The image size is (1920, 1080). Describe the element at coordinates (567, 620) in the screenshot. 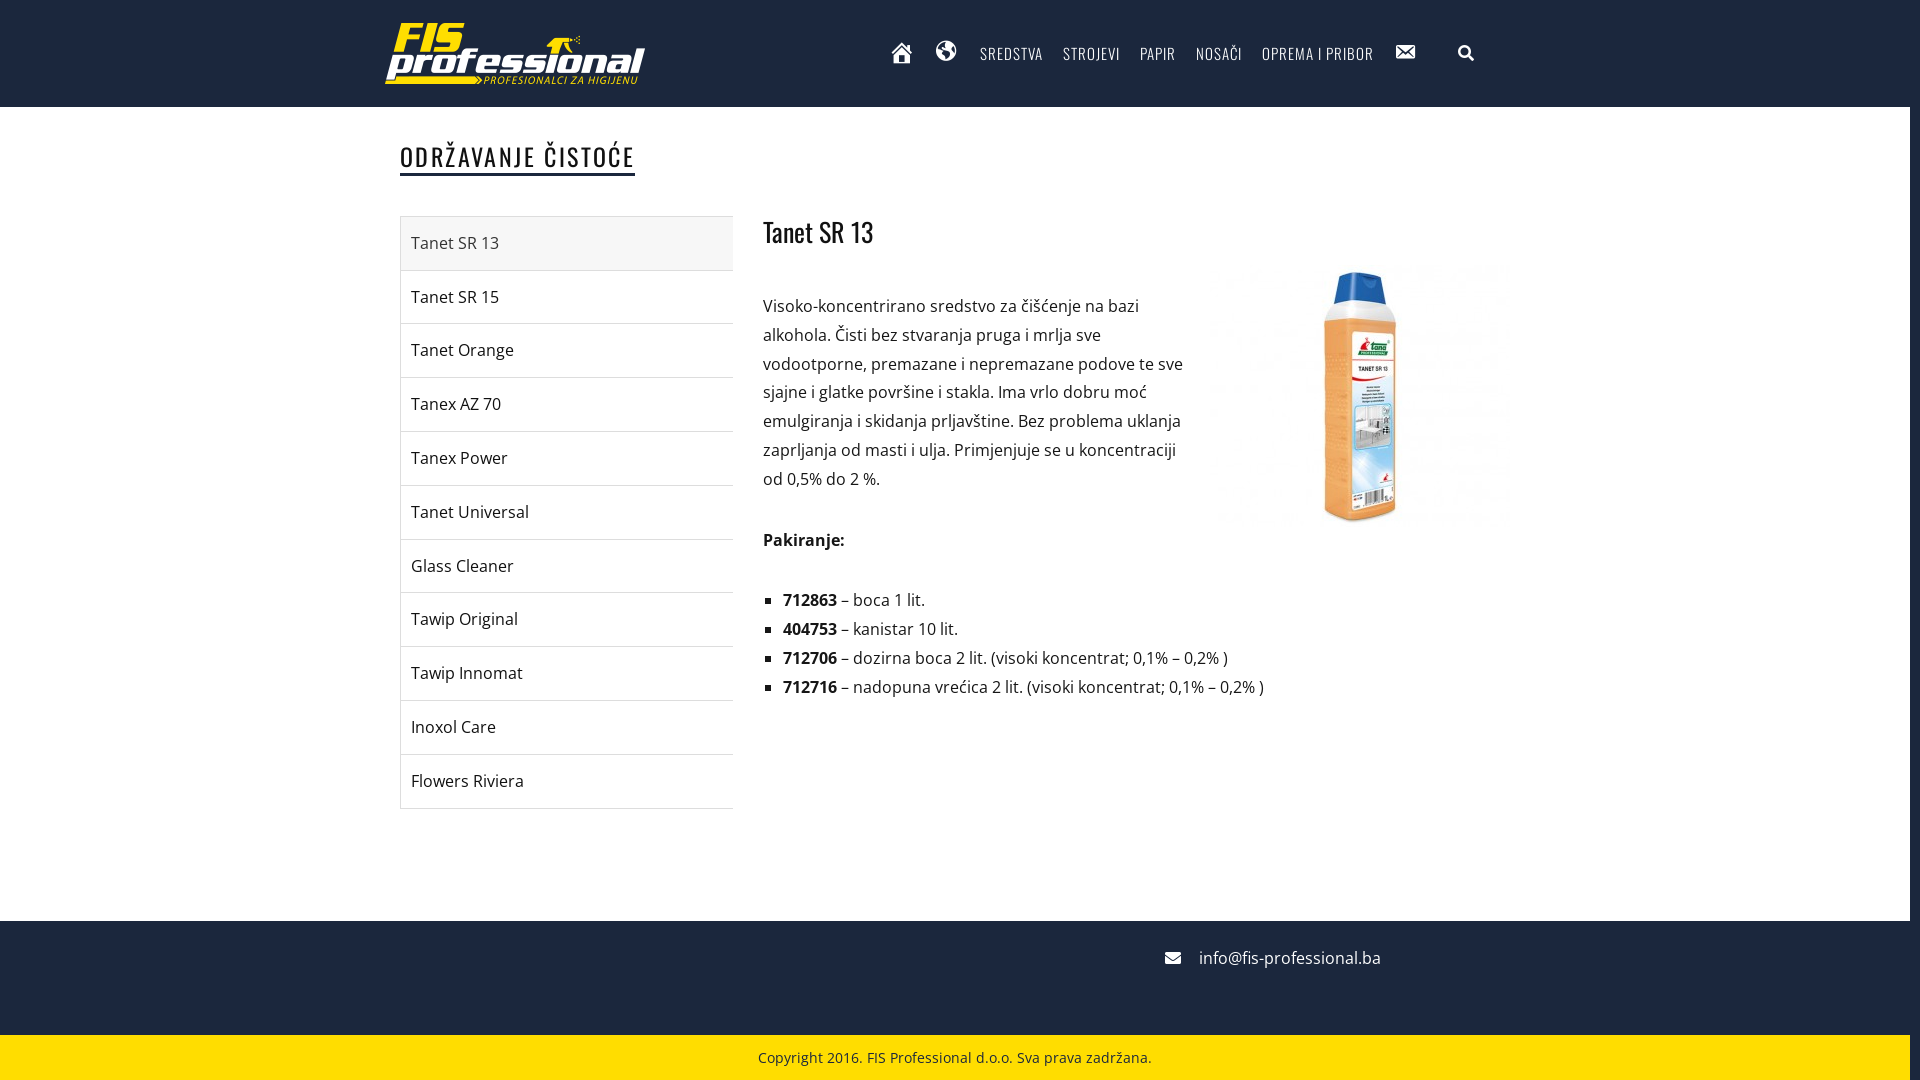

I see `Tawip Original` at that location.